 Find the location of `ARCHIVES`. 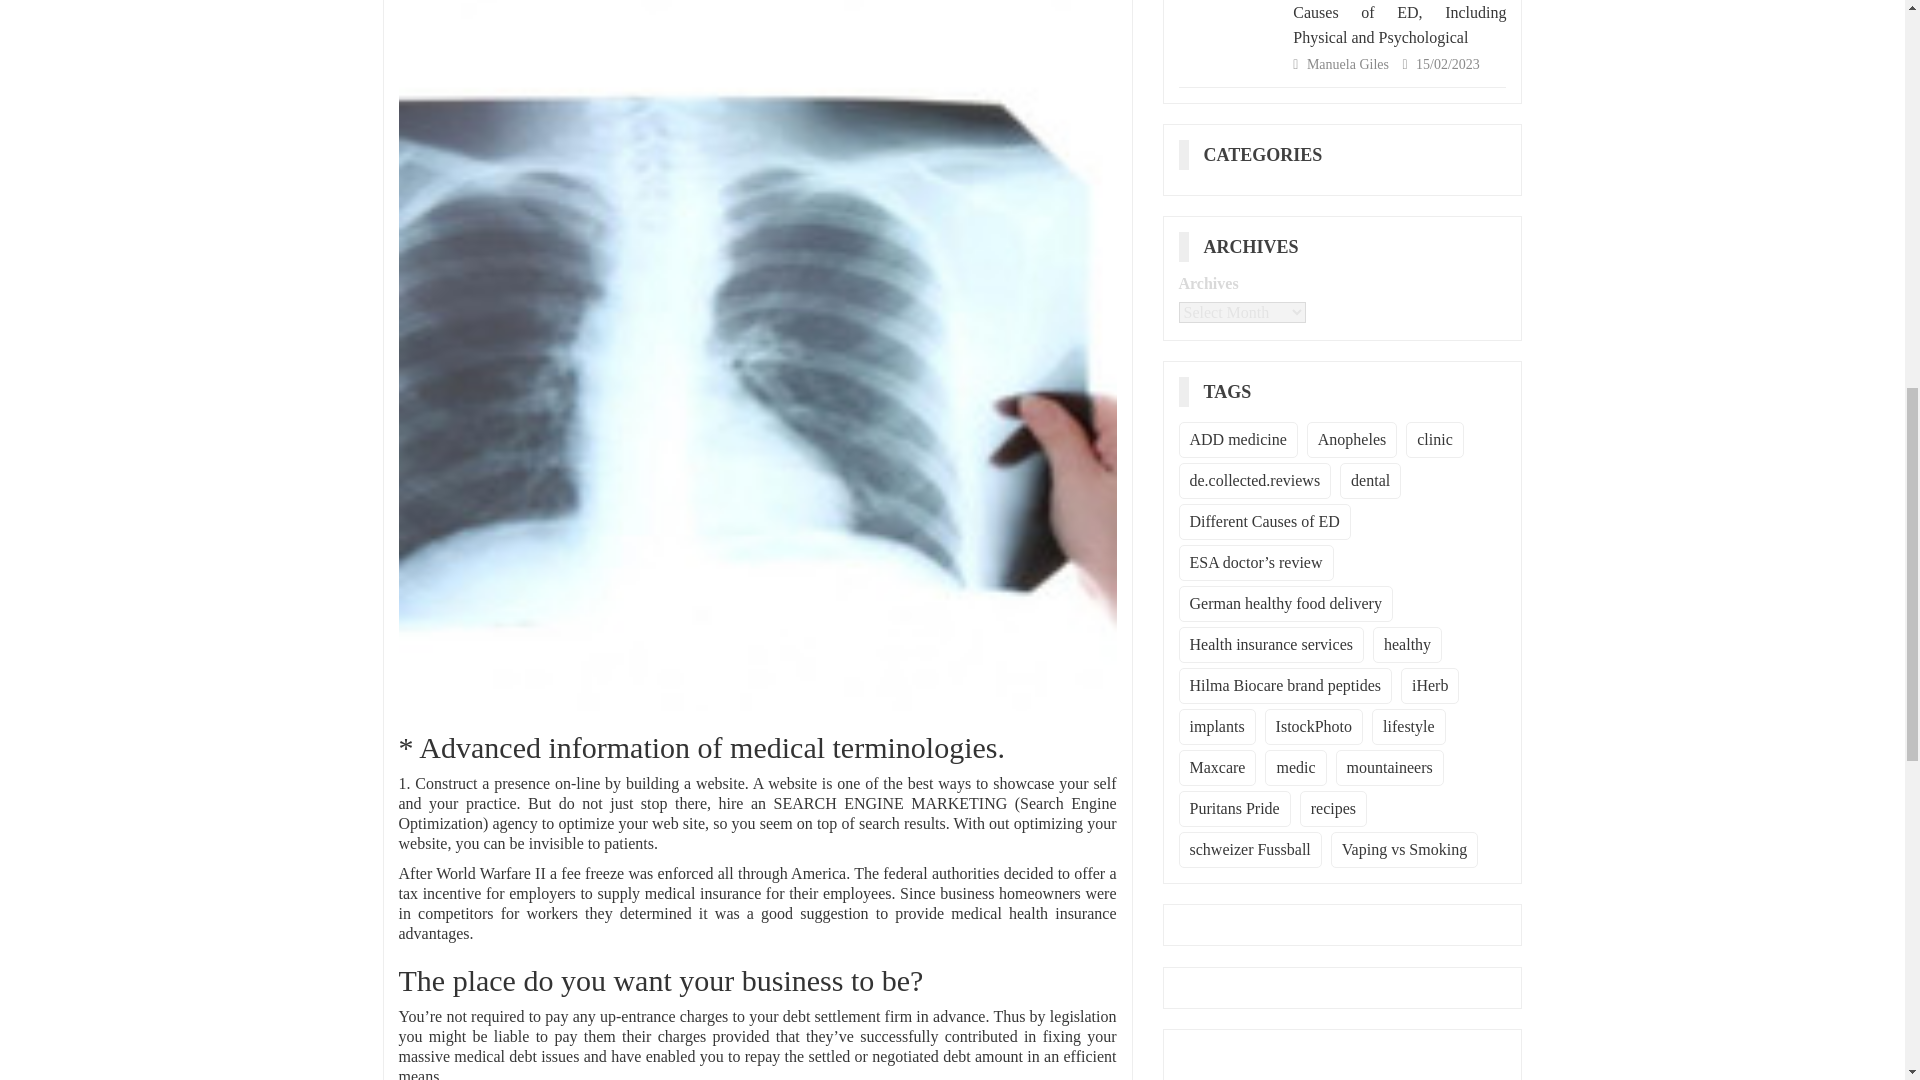

ARCHIVES is located at coordinates (1258, 246).